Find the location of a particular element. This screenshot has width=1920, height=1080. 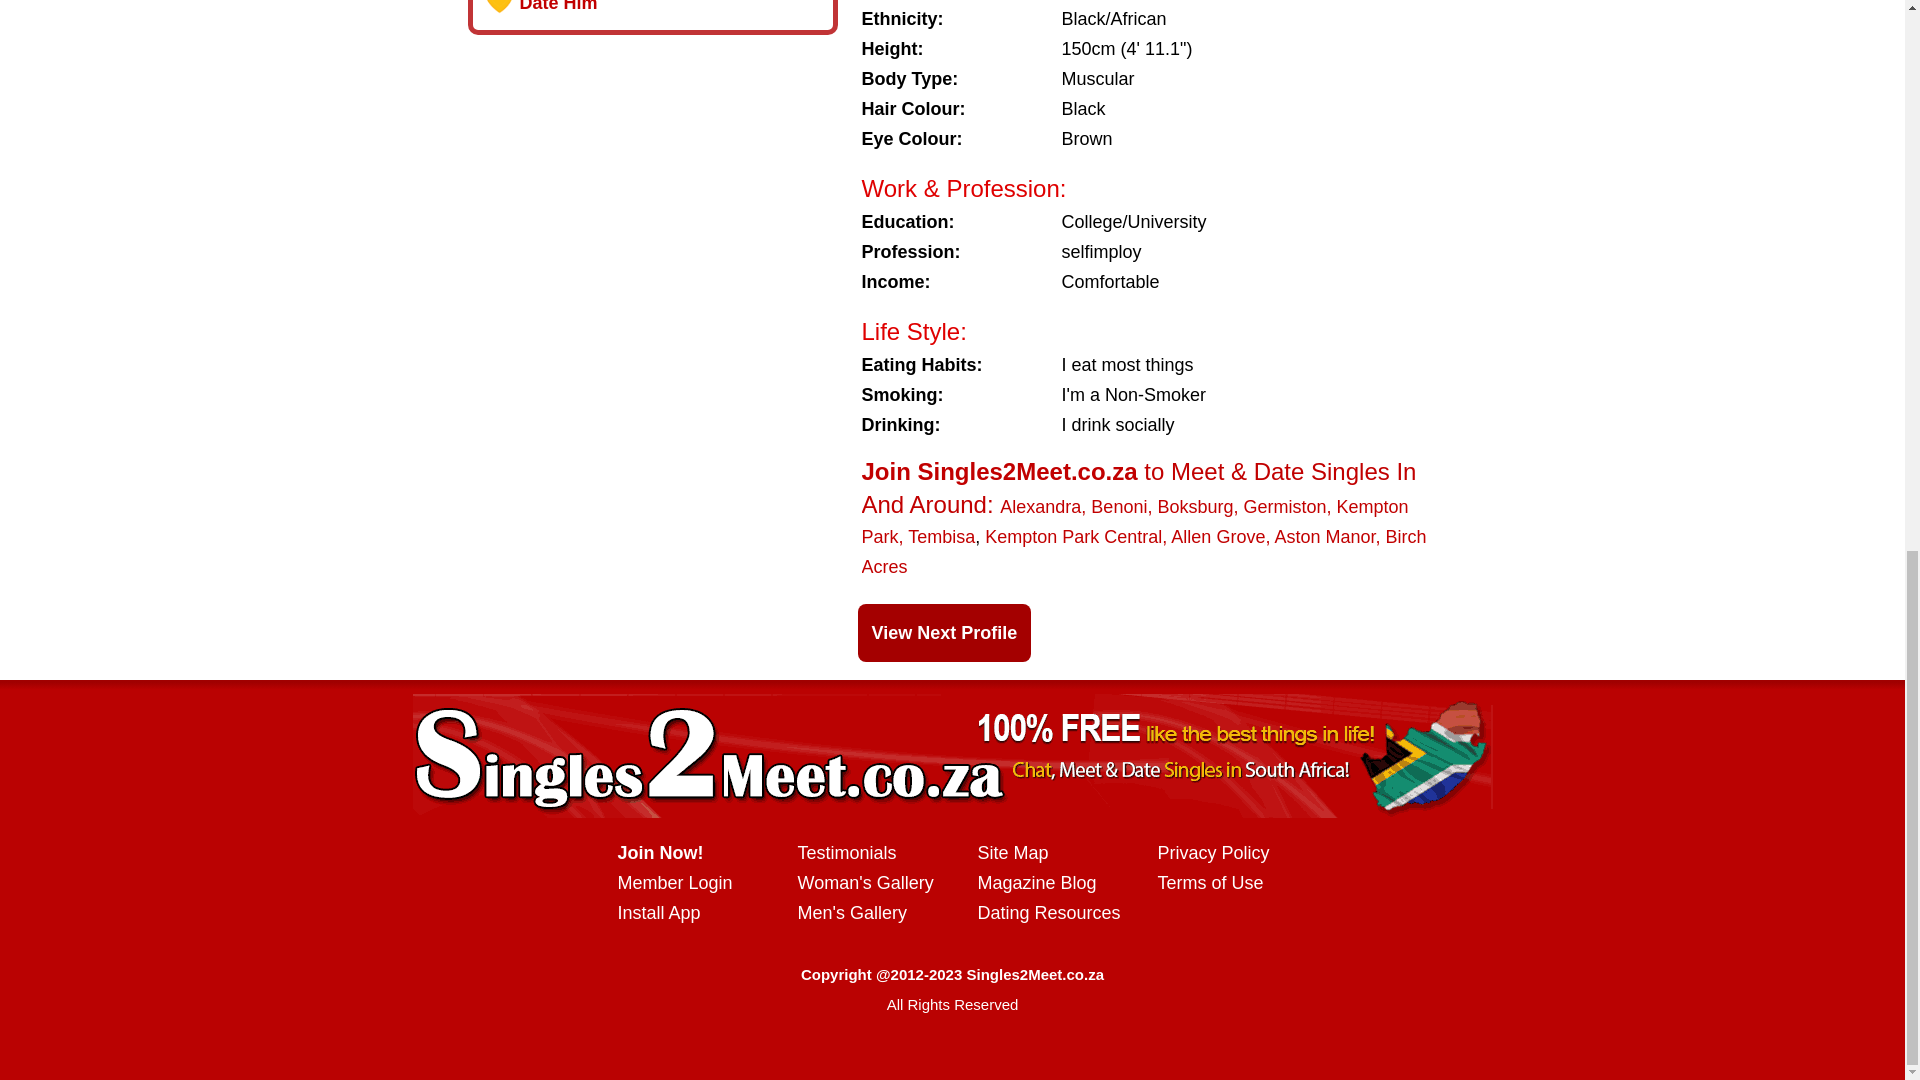

Woman's Gallery is located at coordinates (866, 882).